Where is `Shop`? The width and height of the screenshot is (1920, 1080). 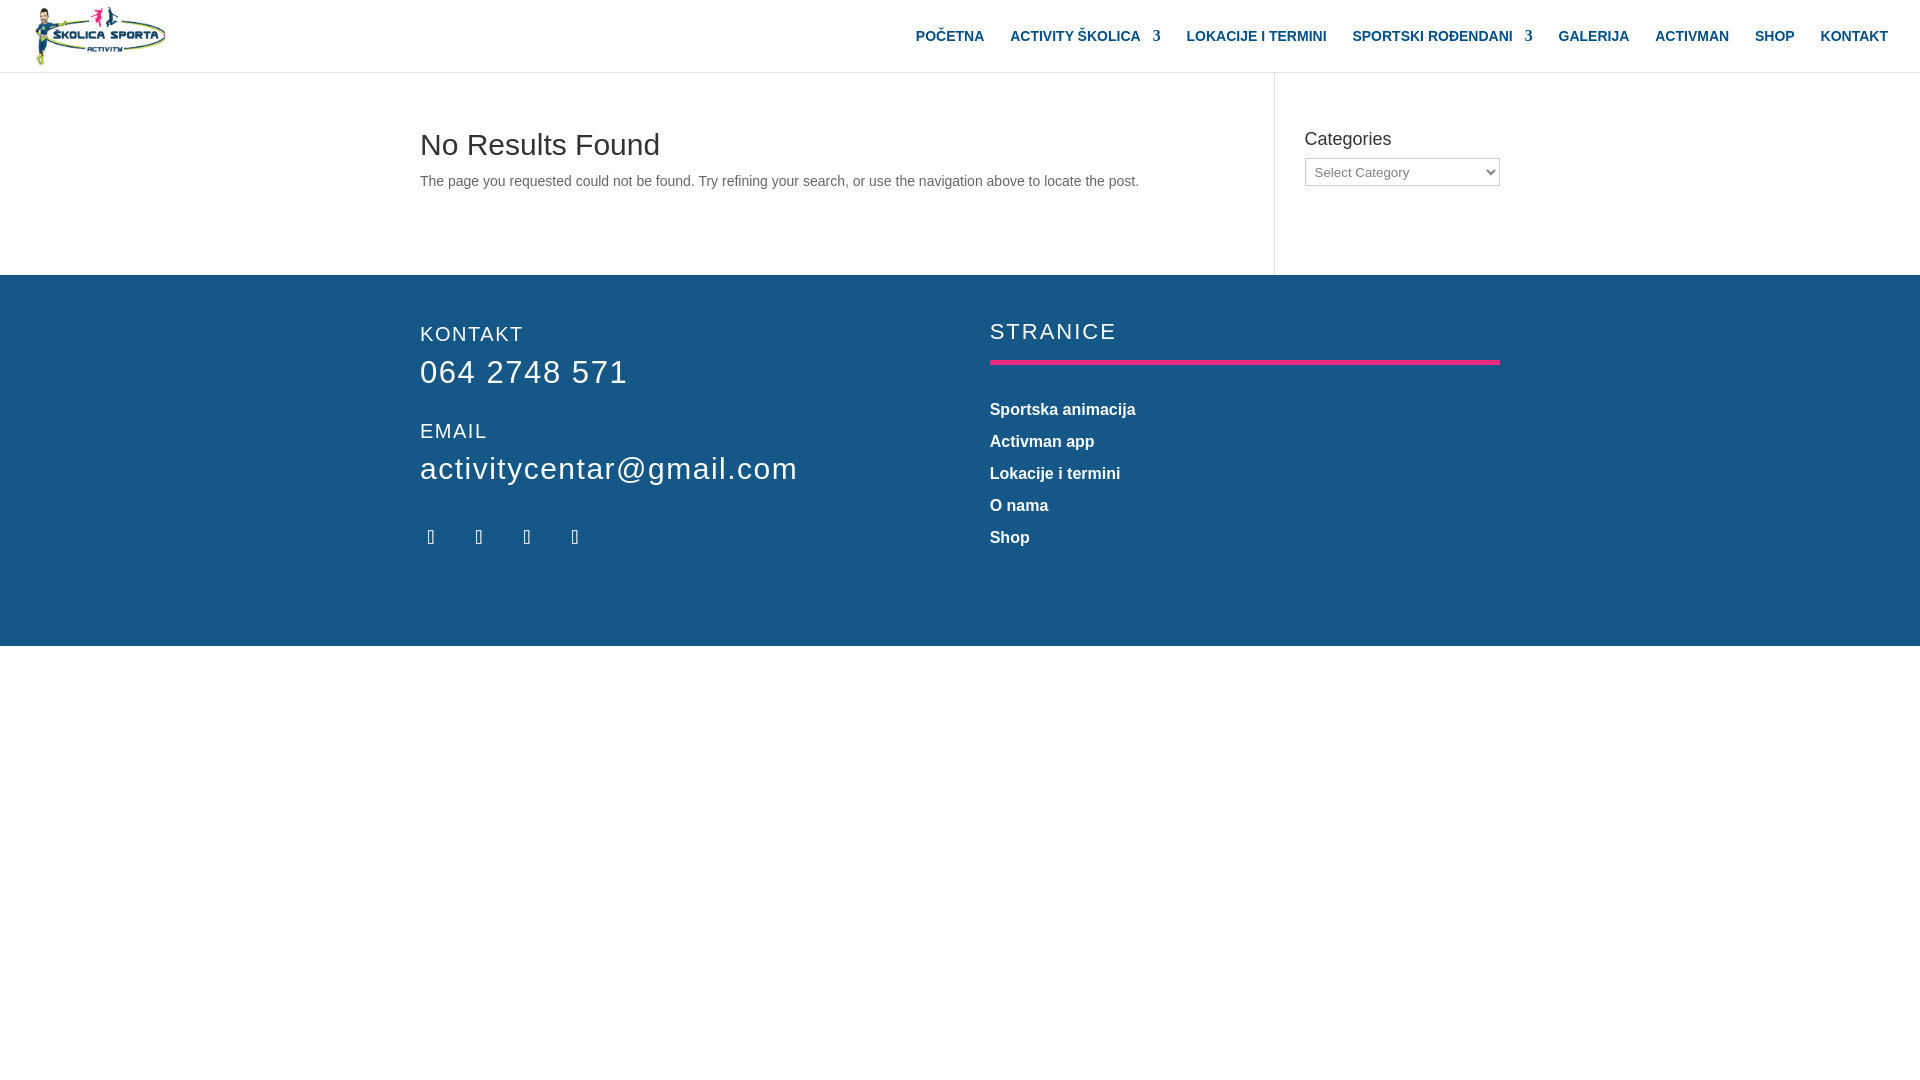
Shop is located at coordinates (1010, 538).